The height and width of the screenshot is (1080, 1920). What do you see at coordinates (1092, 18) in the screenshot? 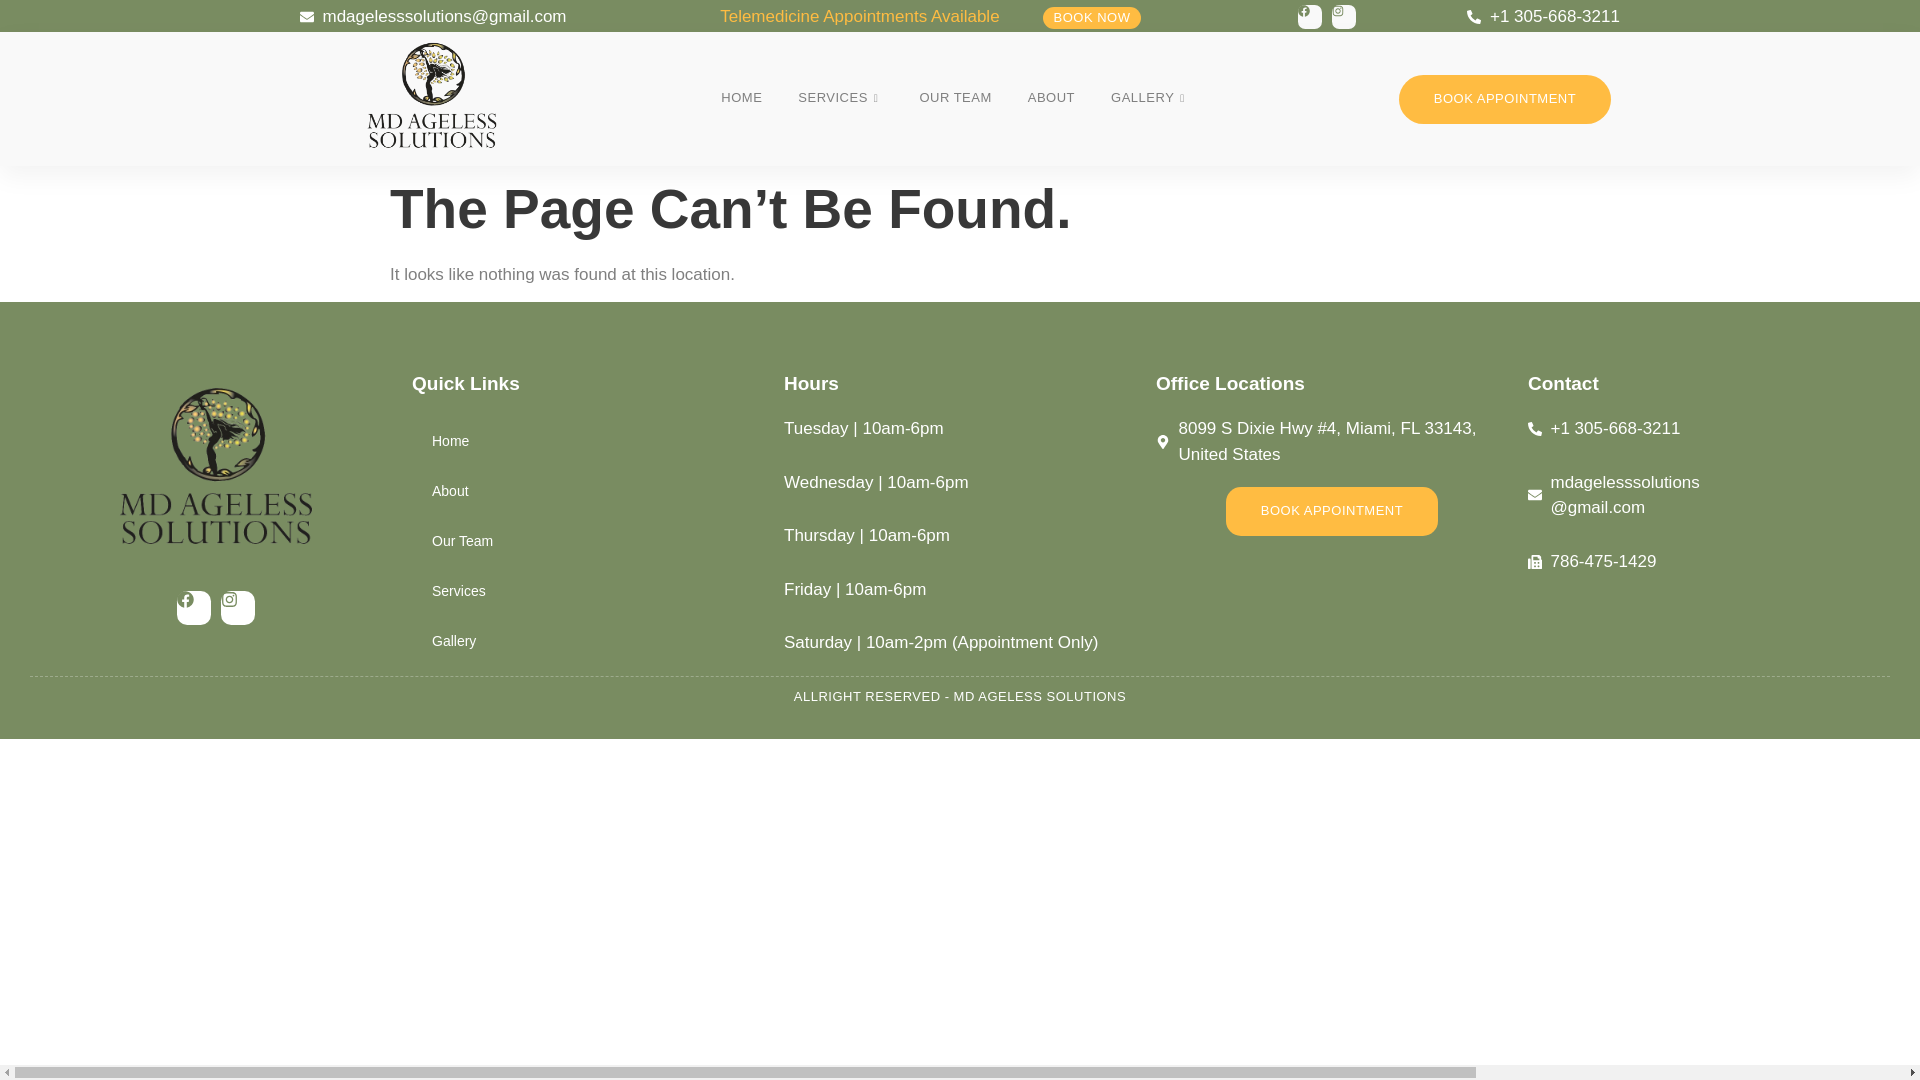
I see `BOOK NOW` at bounding box center [1092, 18].